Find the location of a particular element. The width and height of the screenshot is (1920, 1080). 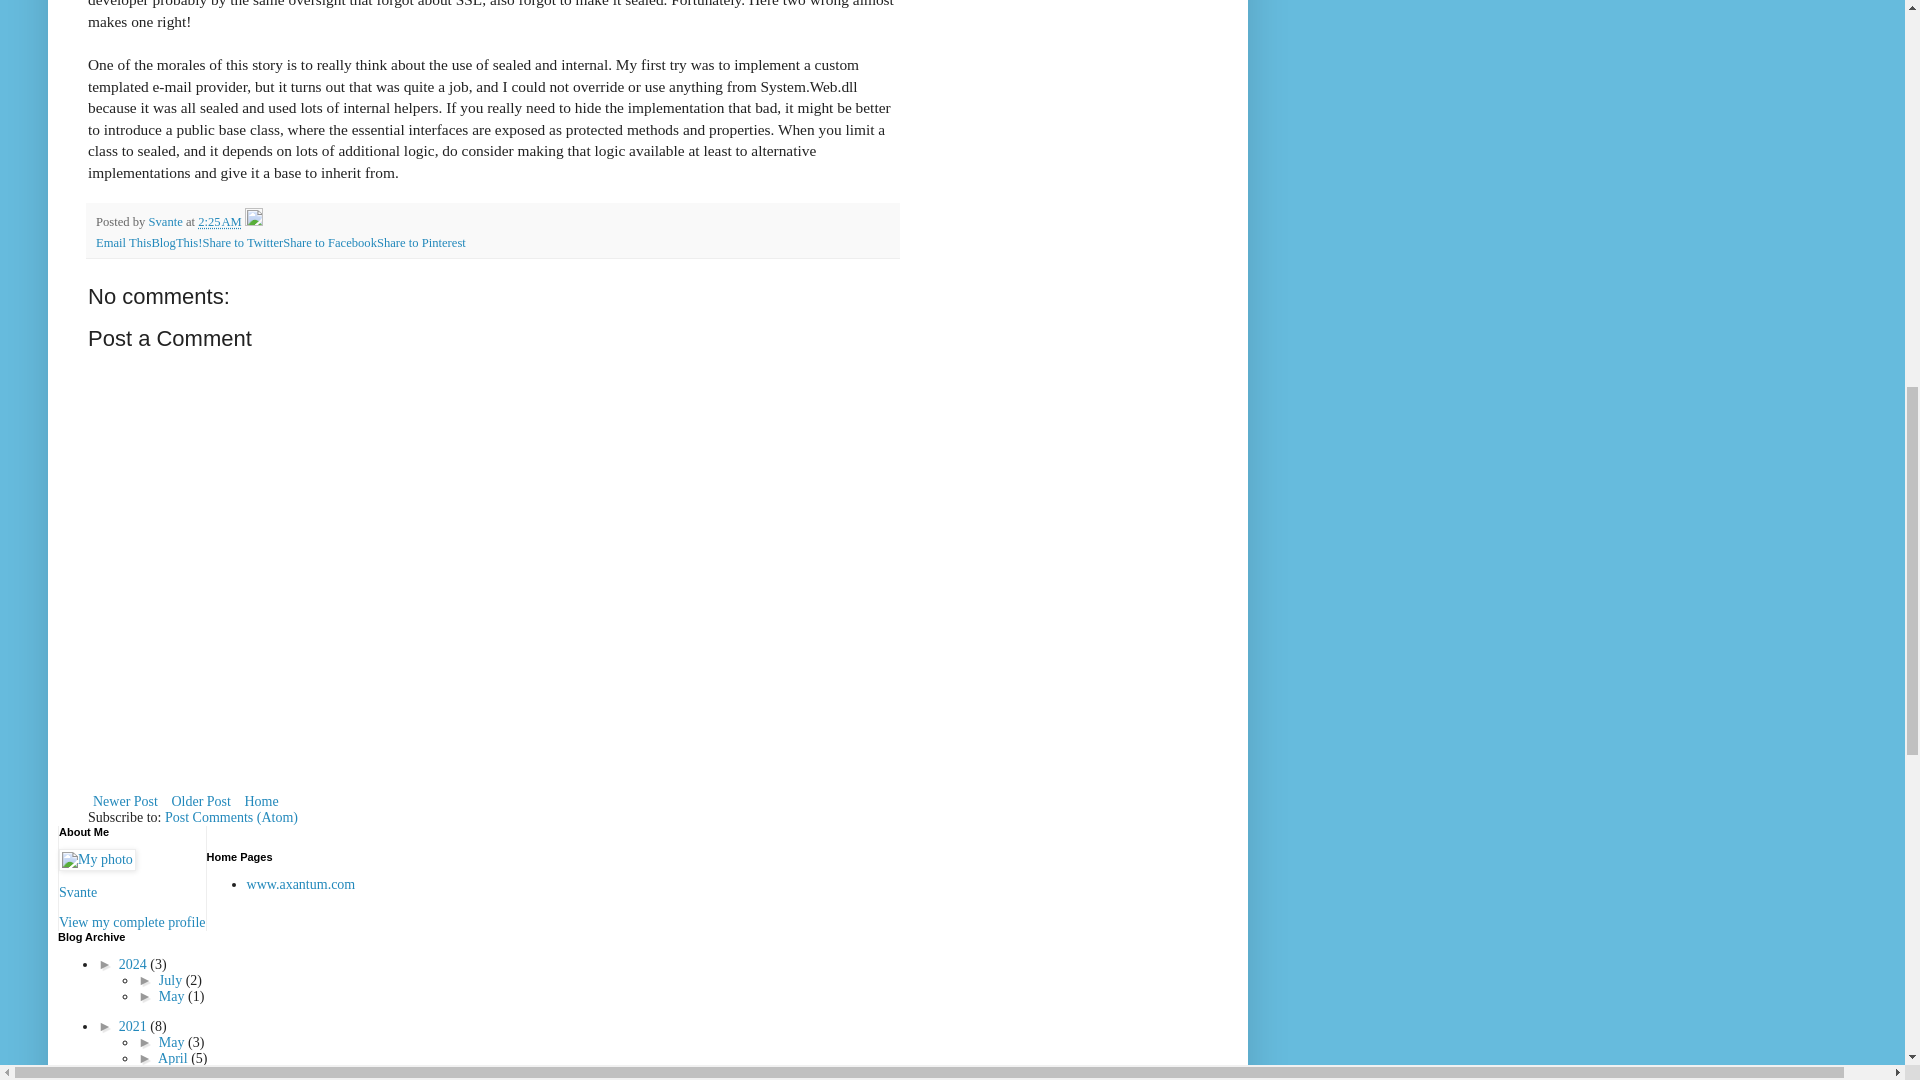

Older Post is located at coordinates (200, 802).